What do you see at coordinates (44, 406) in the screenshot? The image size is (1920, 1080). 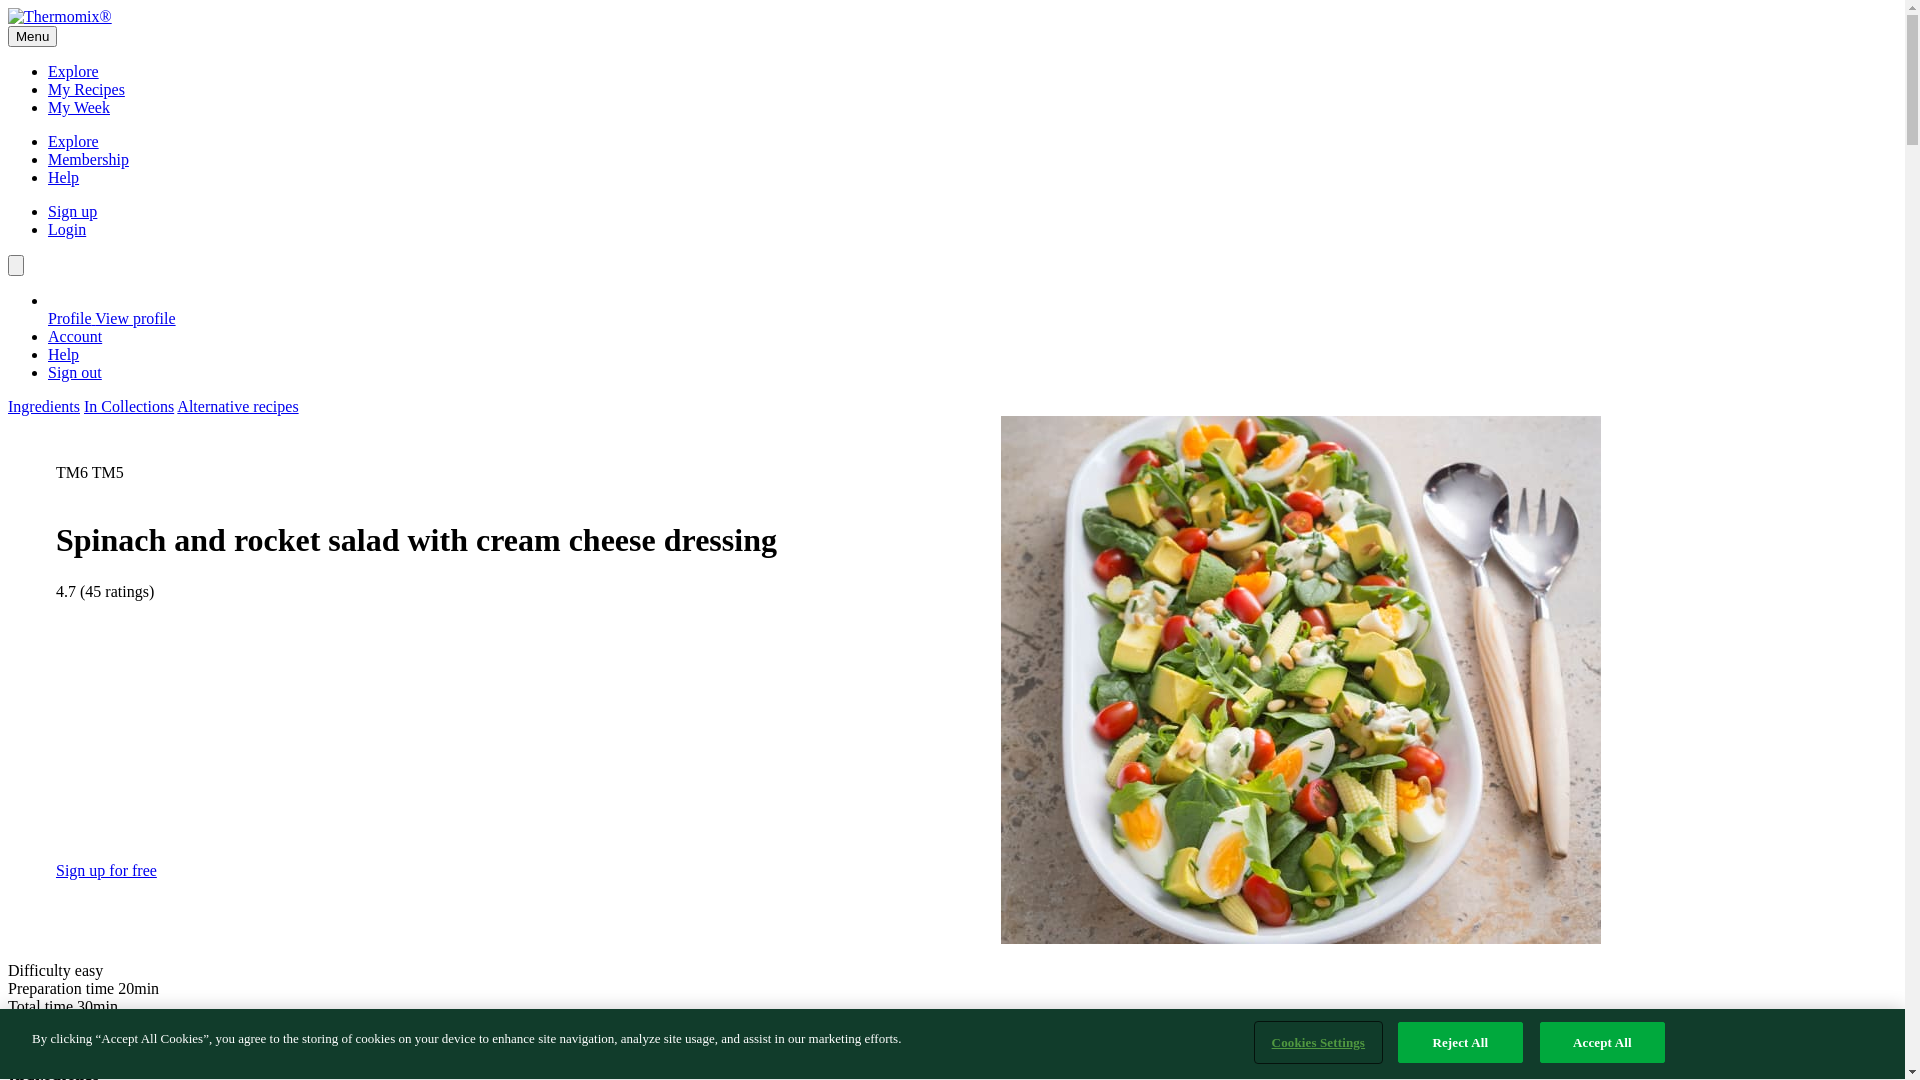 I see `Ingredients` at bounding box center [44, 406].